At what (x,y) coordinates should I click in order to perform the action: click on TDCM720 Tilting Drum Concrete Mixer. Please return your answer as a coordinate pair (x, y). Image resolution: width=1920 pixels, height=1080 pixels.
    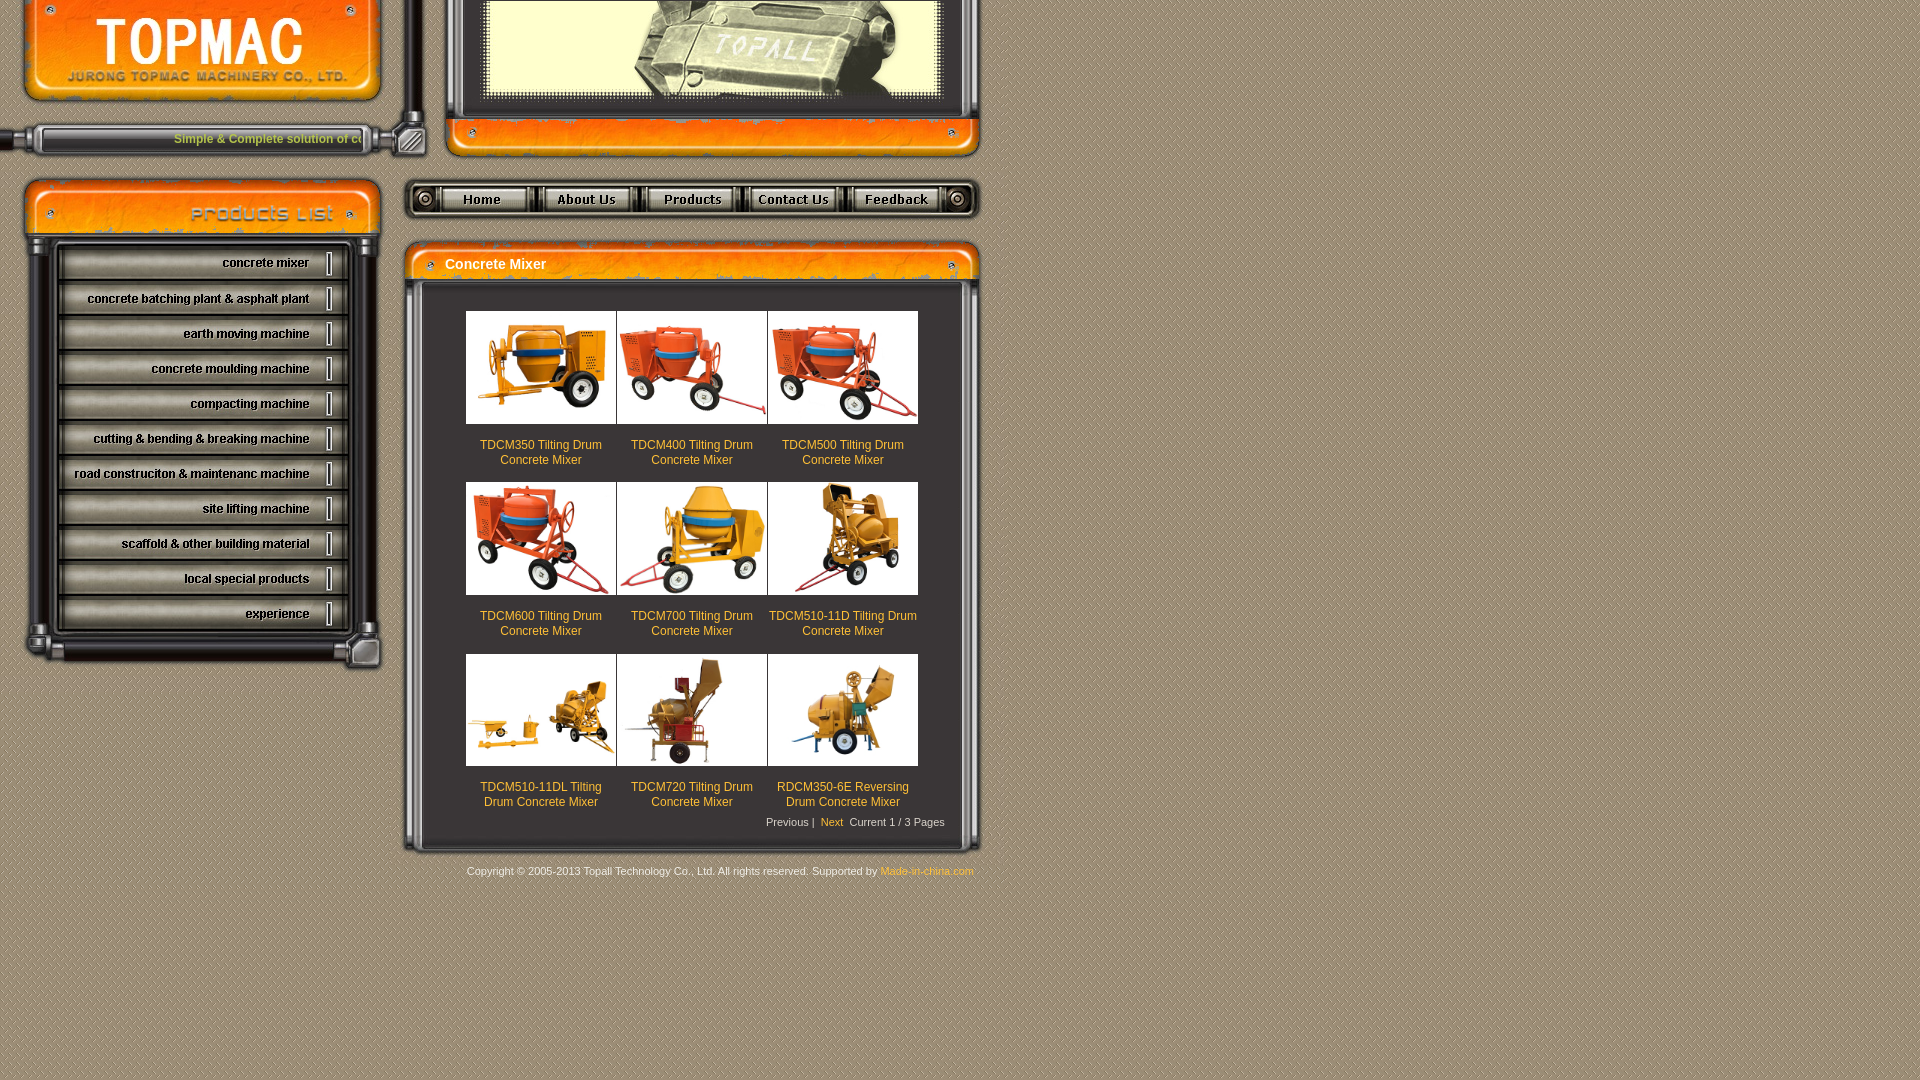
    Looking at the image, I should click on (692, 794).